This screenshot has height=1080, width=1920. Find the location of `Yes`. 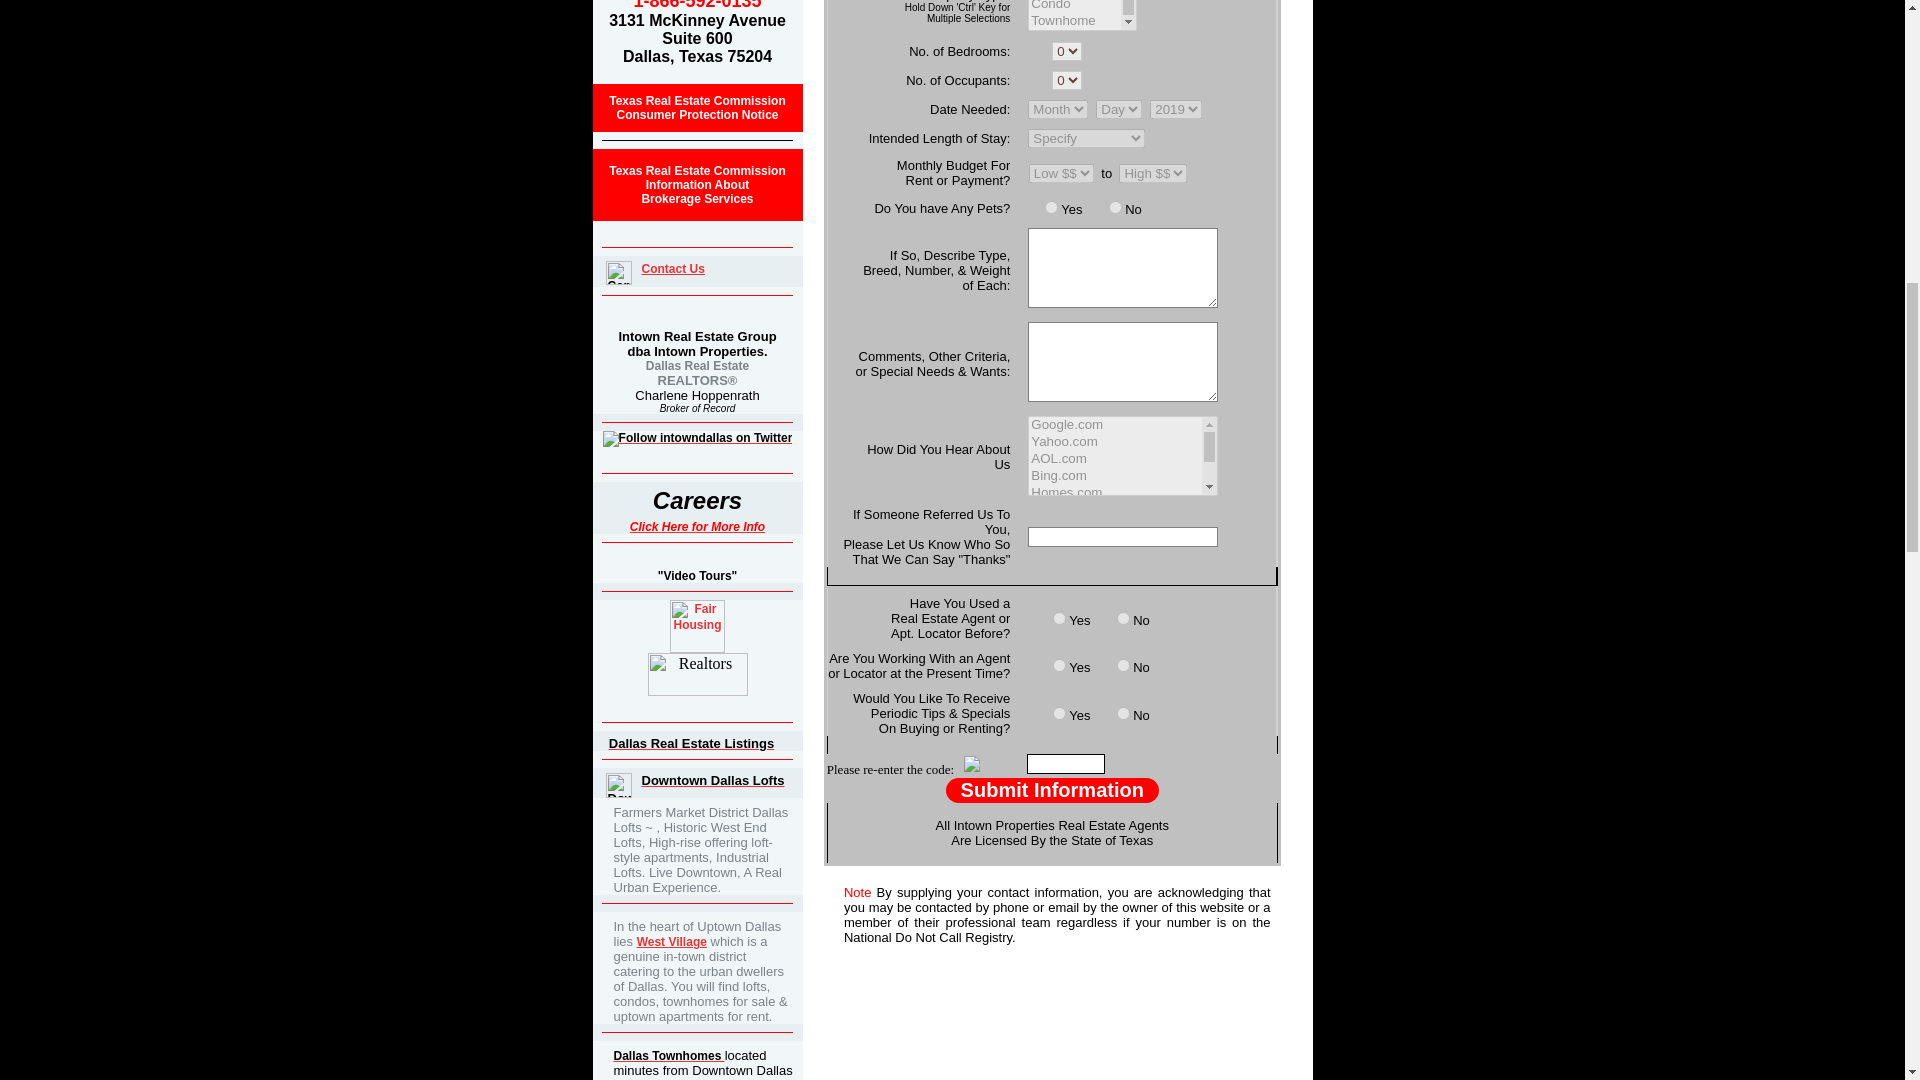

Yes is located at coordinates (696, 108).